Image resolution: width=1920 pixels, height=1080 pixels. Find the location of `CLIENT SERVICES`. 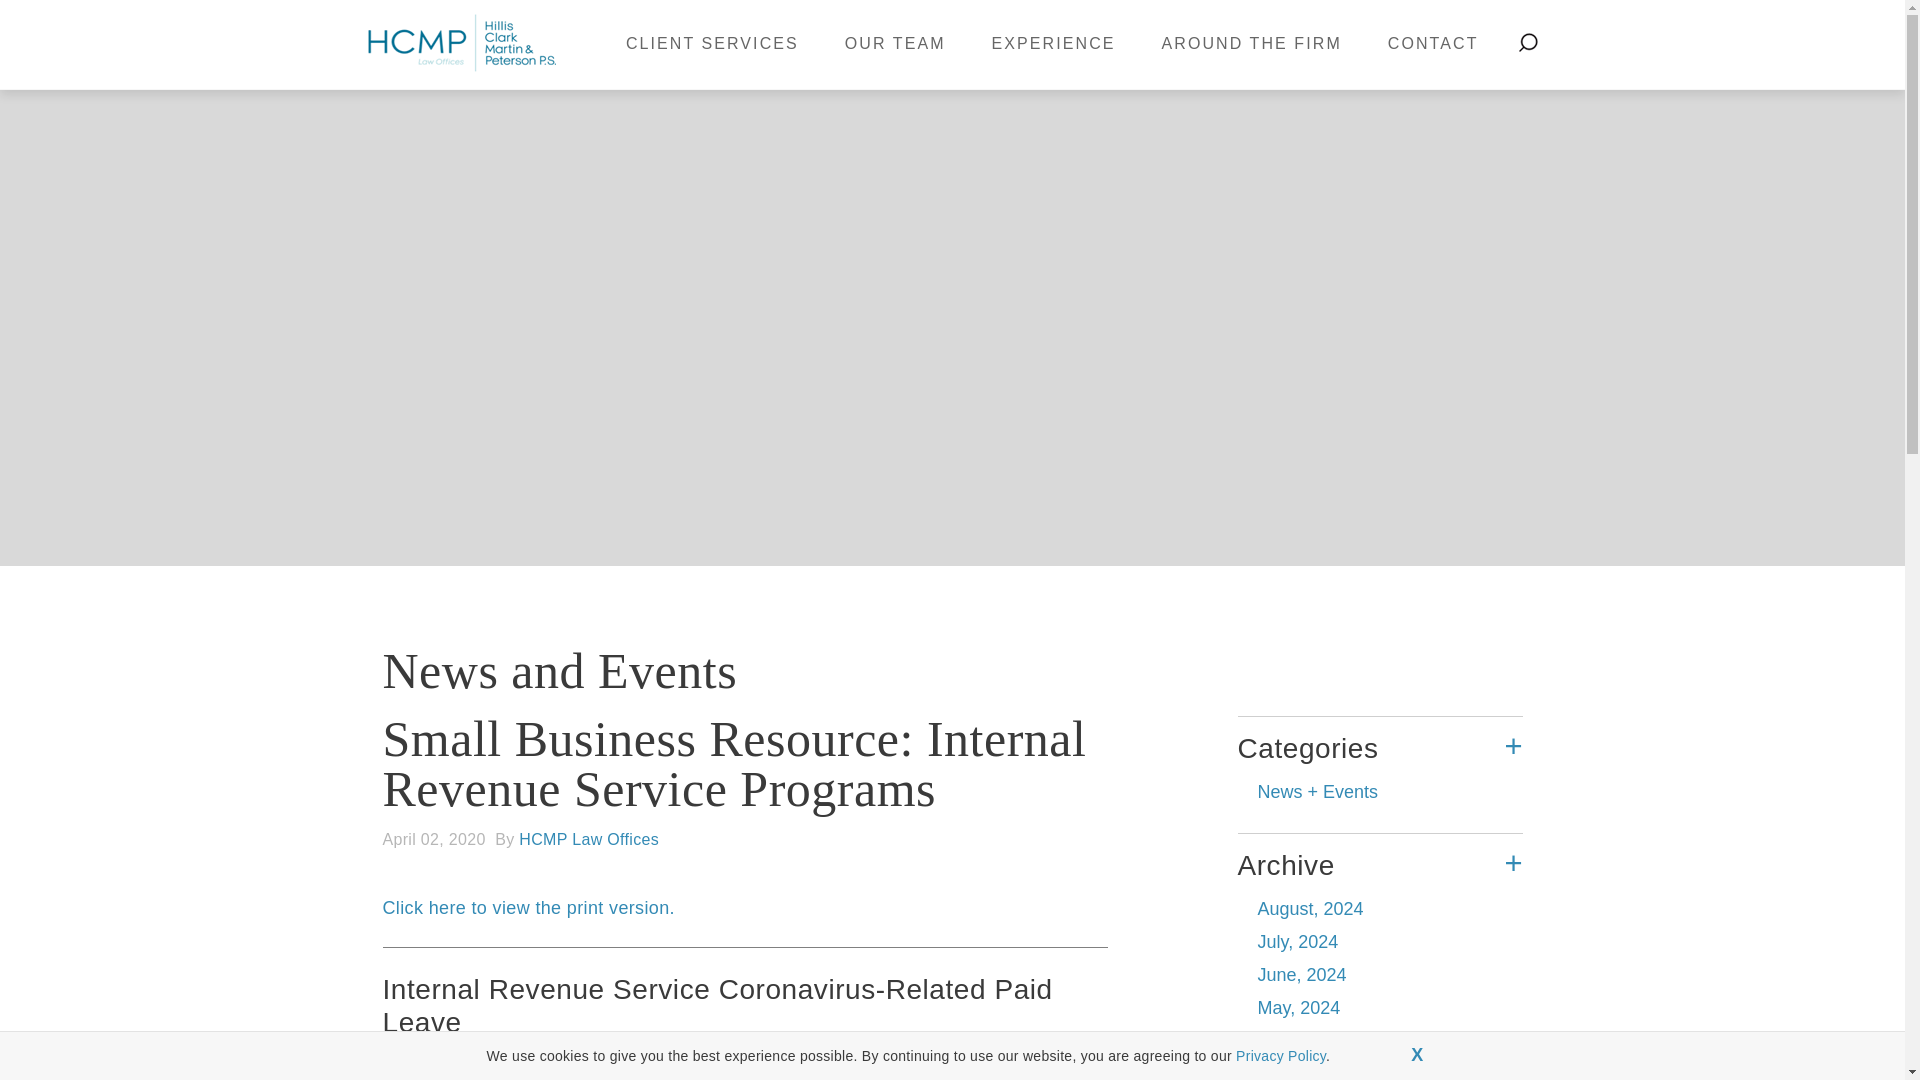

CLIENT SERVICES is located at coordinates (712, 44).